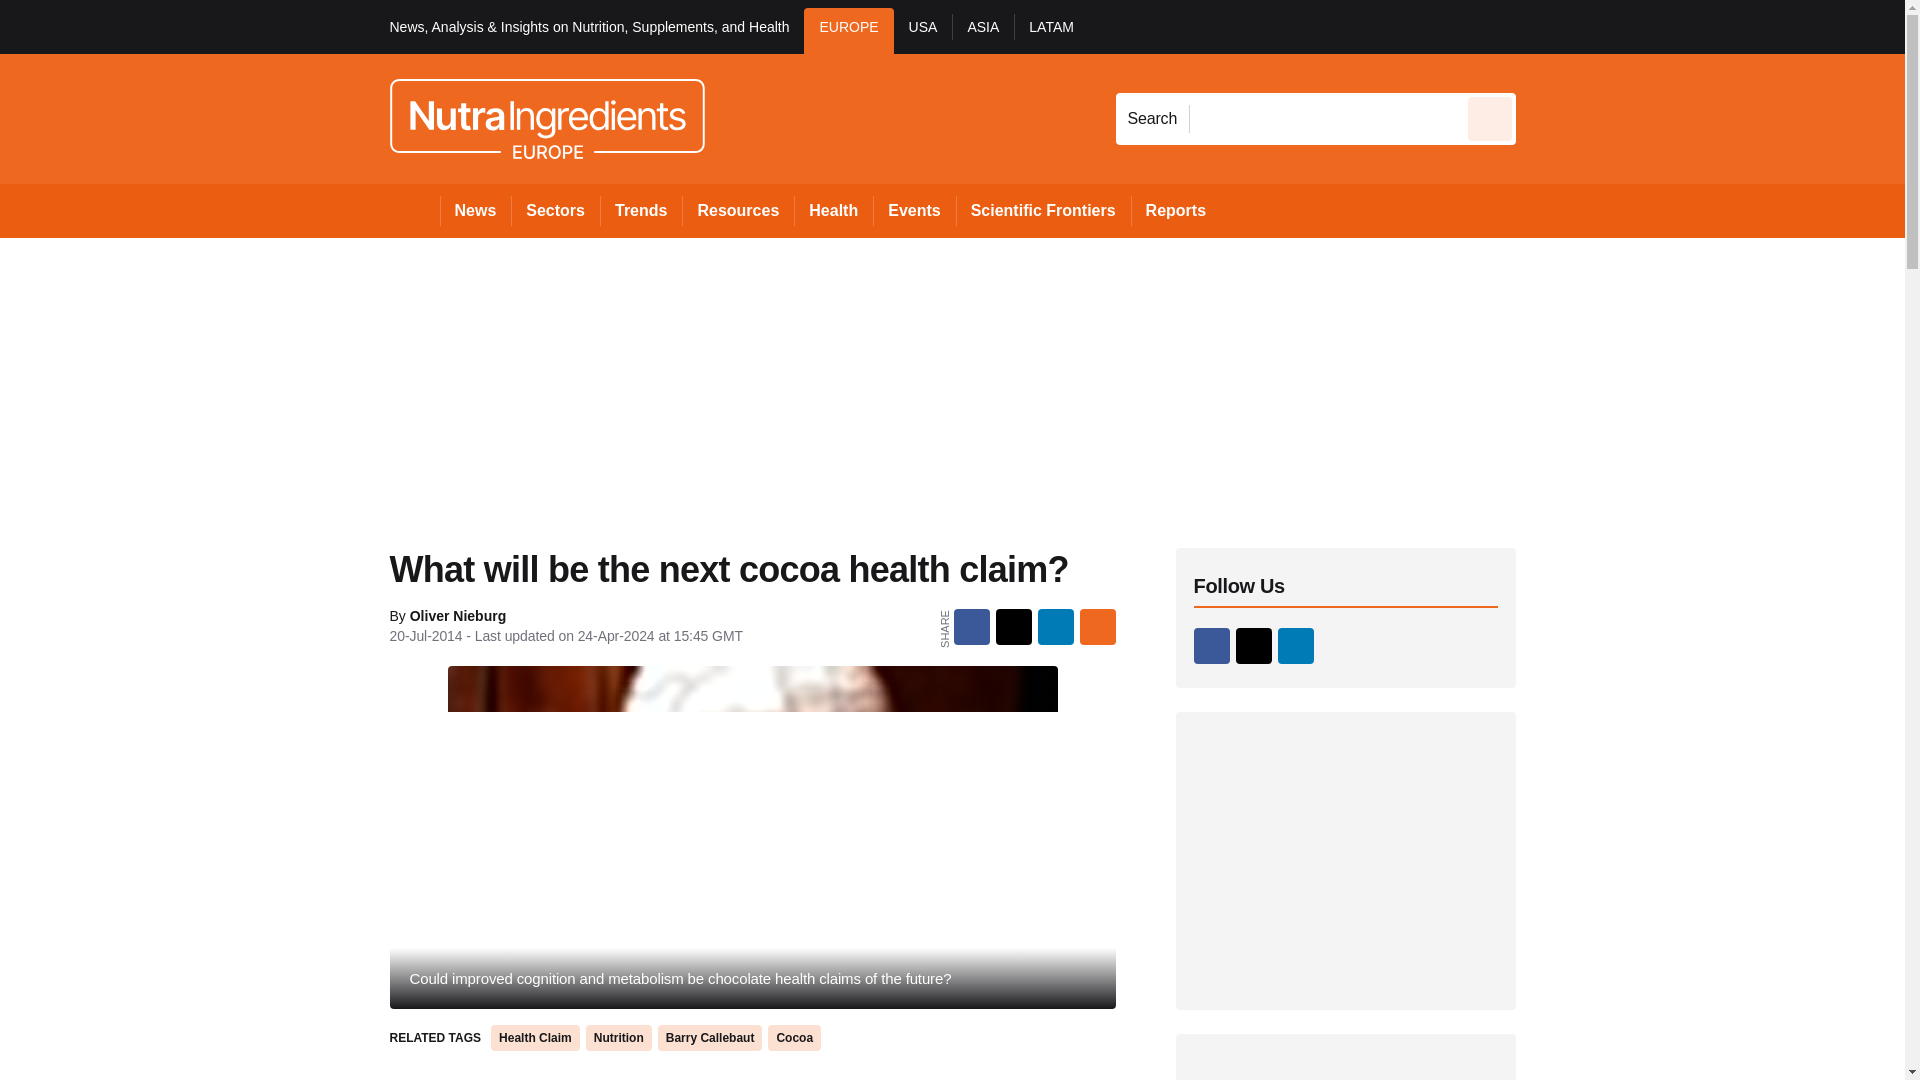  I want to click on Sign out, so click(1549, 26).